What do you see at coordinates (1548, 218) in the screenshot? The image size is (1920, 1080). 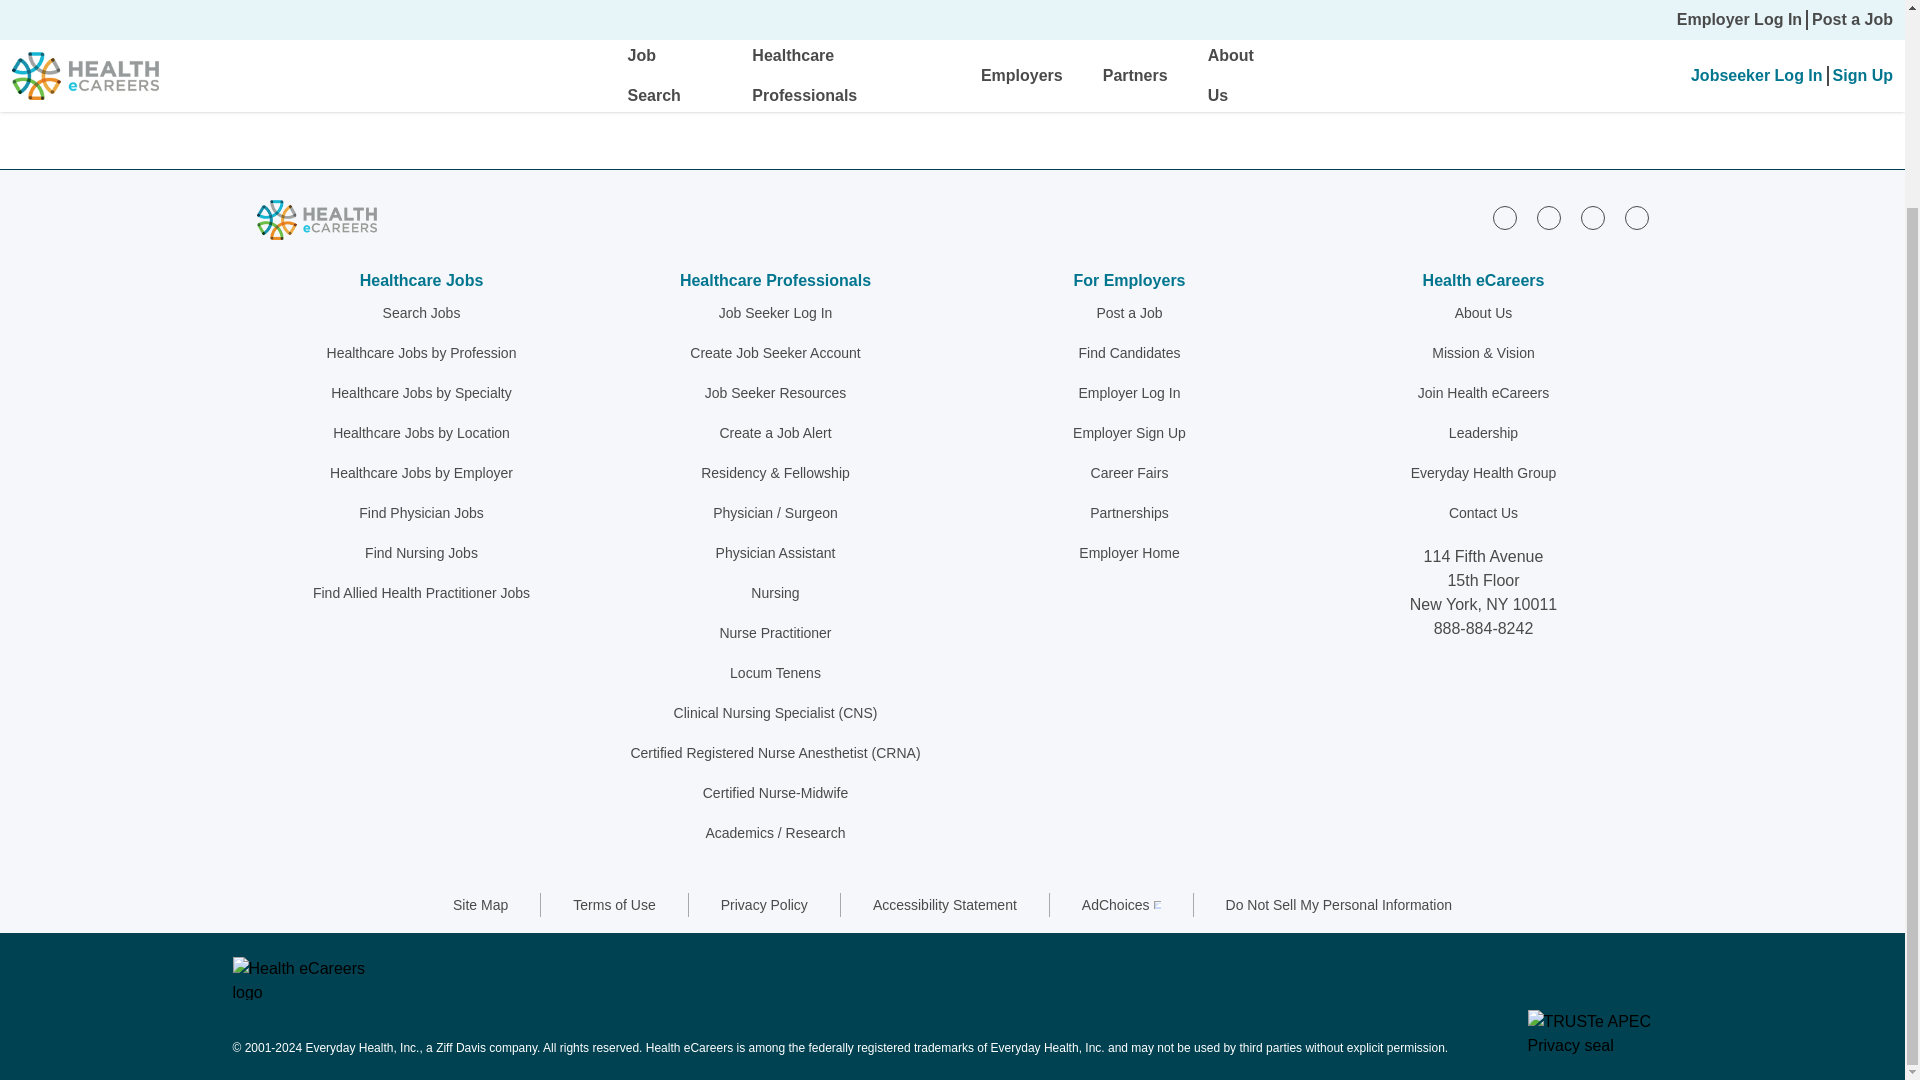 I see `facebook` at bounding box center [1548, 218].